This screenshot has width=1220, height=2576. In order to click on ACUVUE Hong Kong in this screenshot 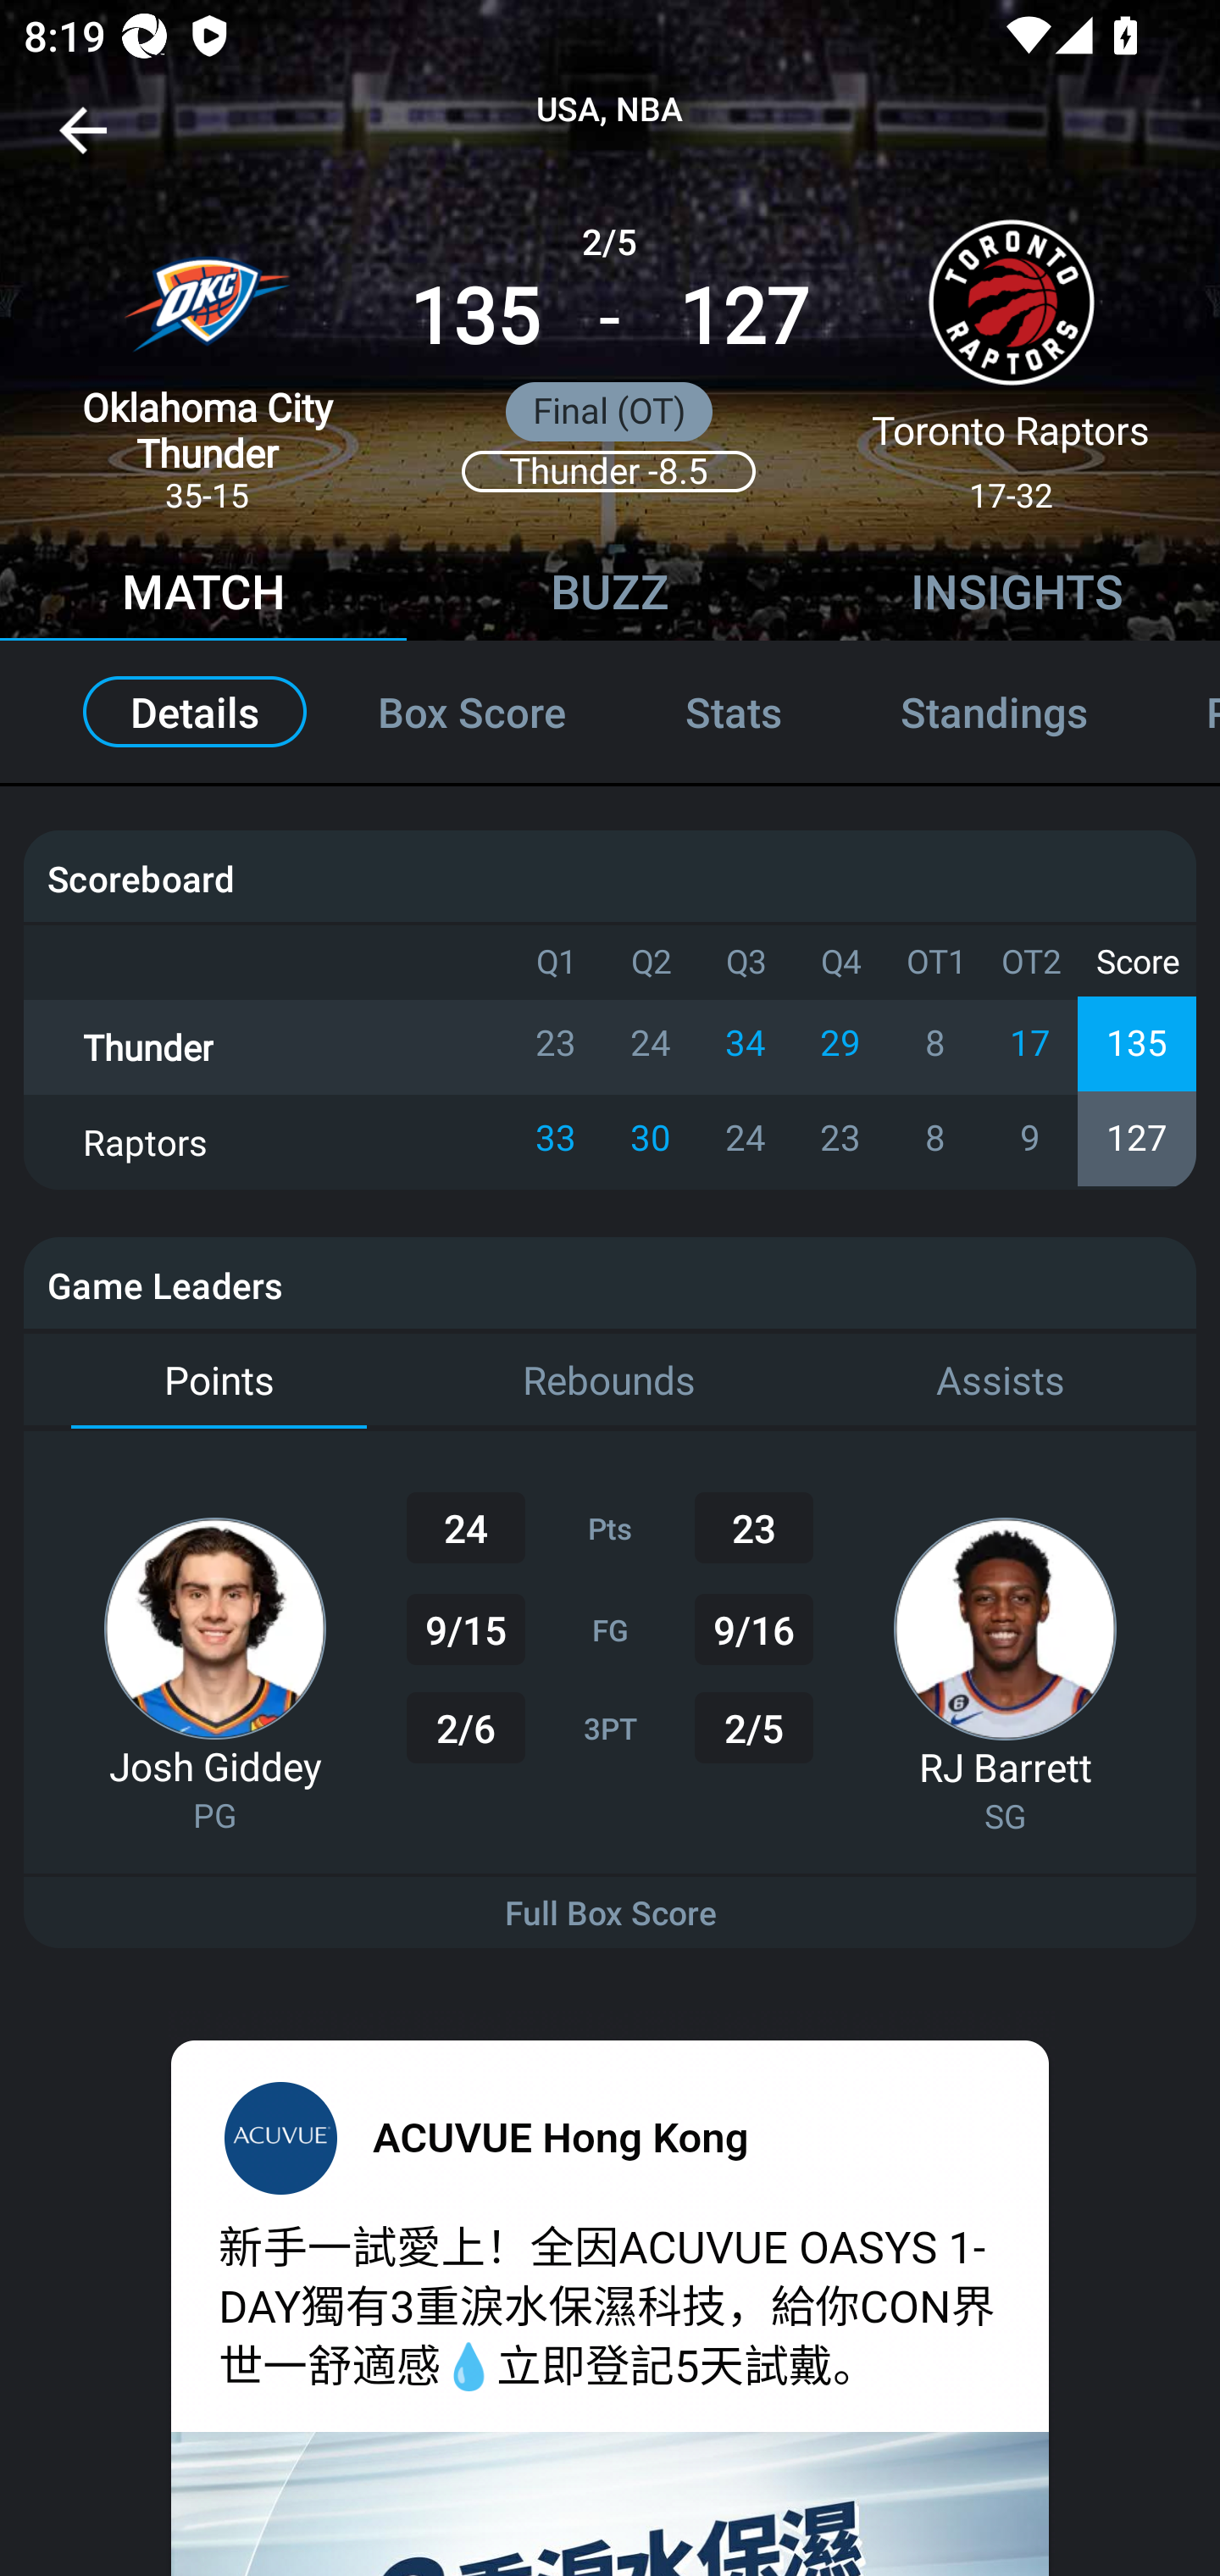, I will do `click(561, 2136)`.